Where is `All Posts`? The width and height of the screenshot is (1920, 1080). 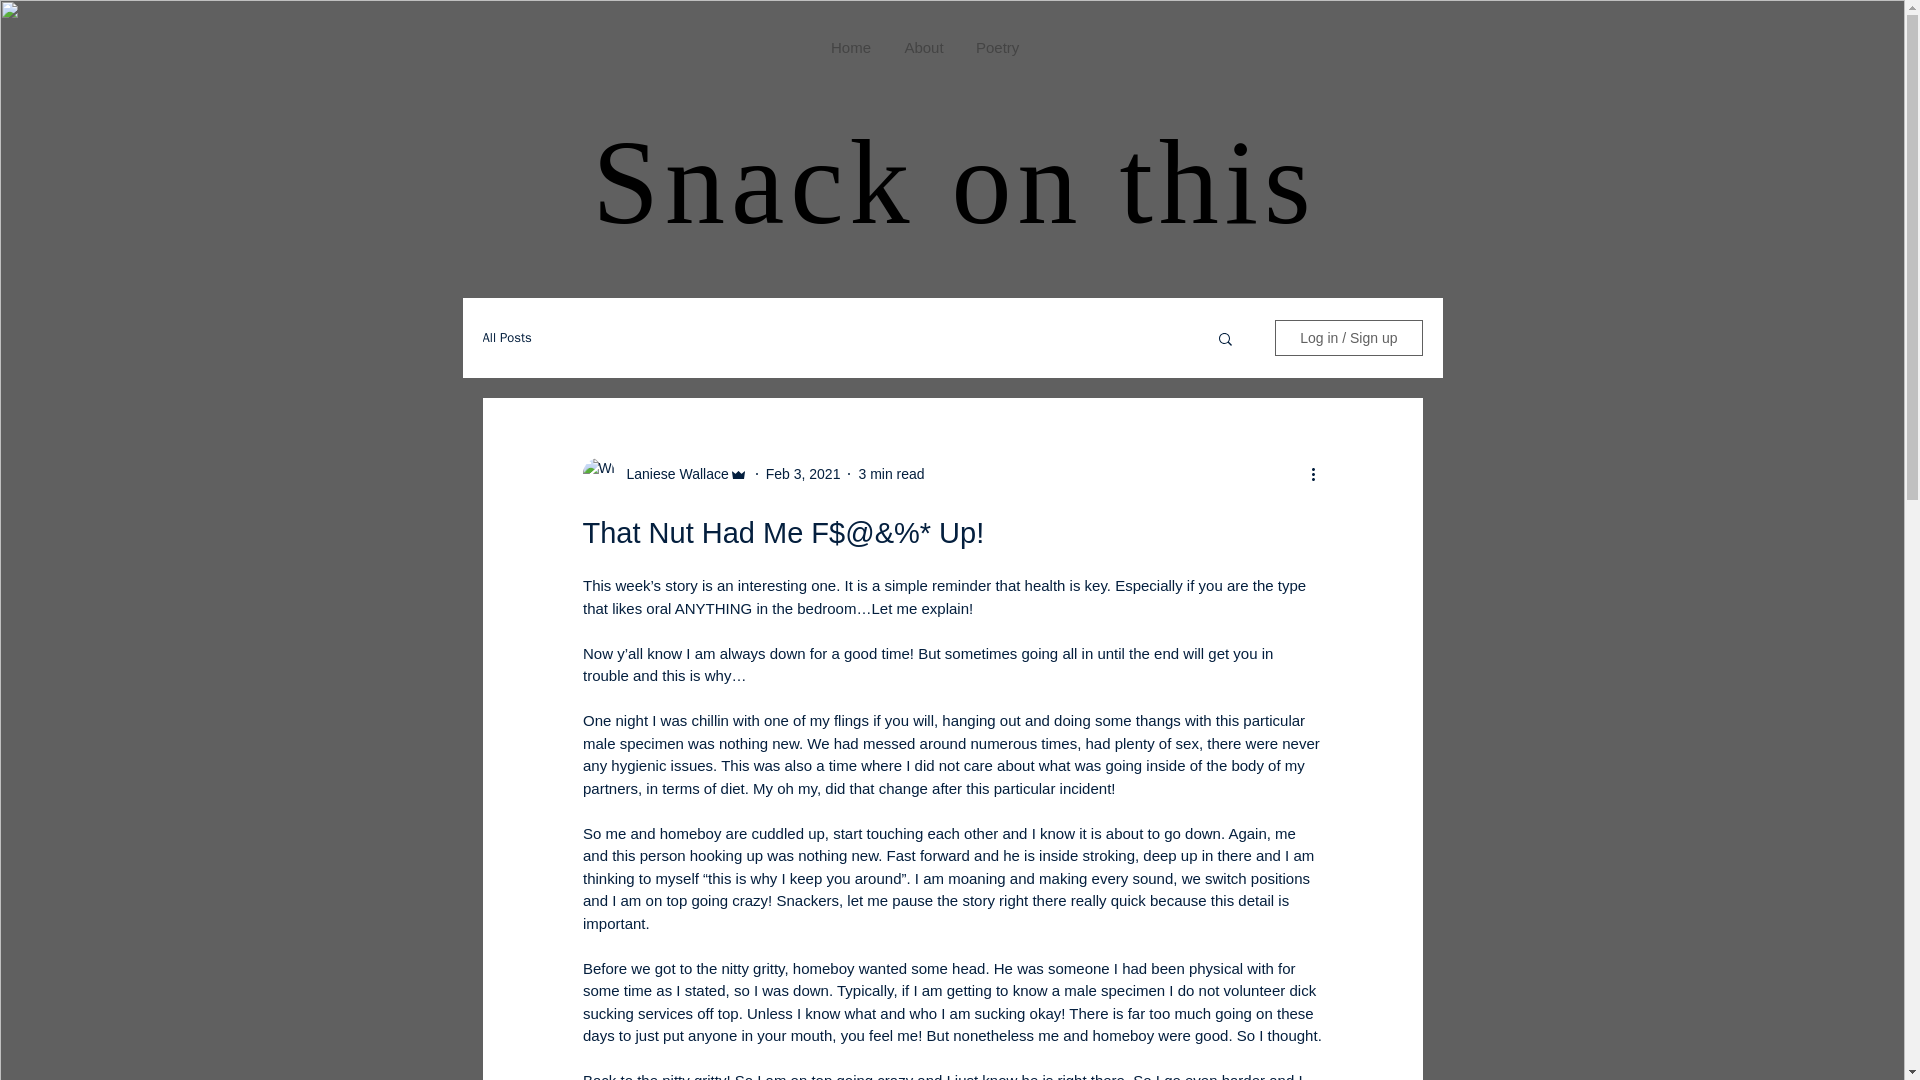
All Posts is located at coordinates (506, 338).